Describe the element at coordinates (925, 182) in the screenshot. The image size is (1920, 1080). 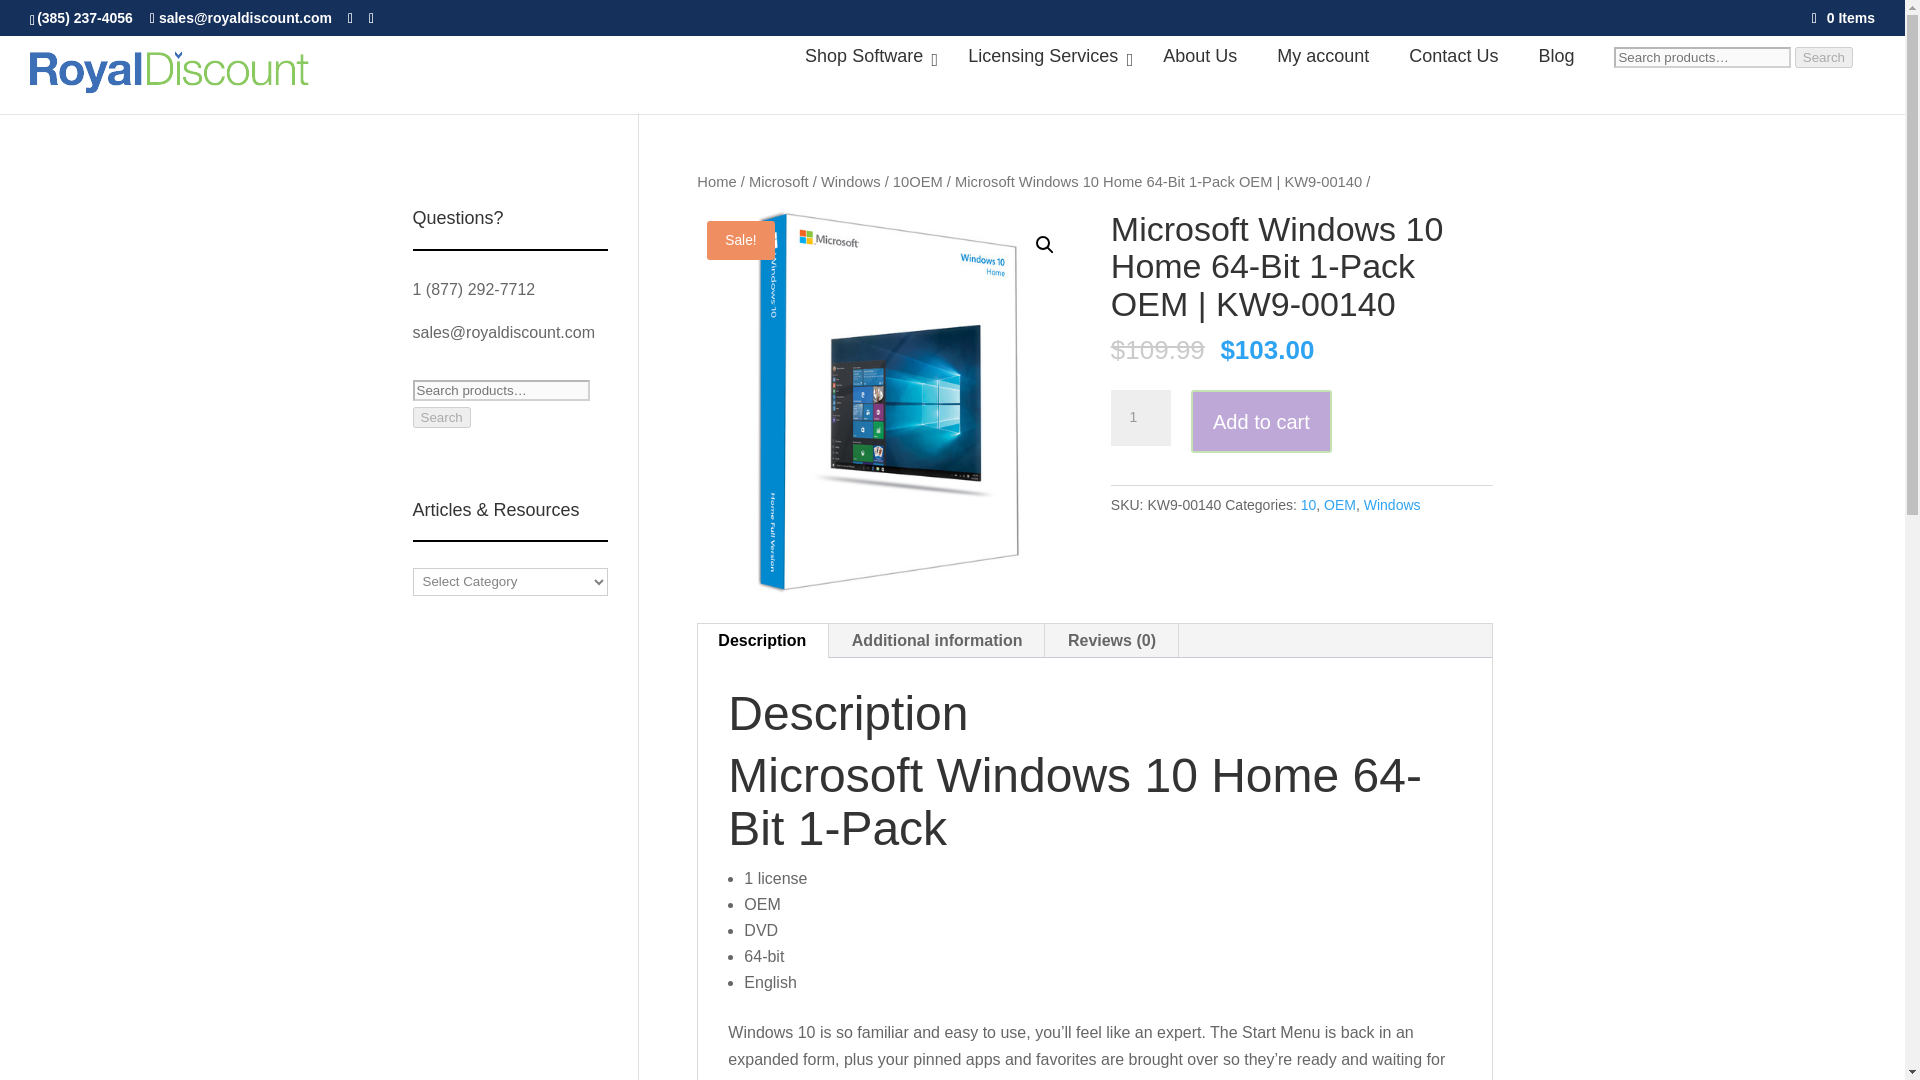
I see `OEM` at that location.